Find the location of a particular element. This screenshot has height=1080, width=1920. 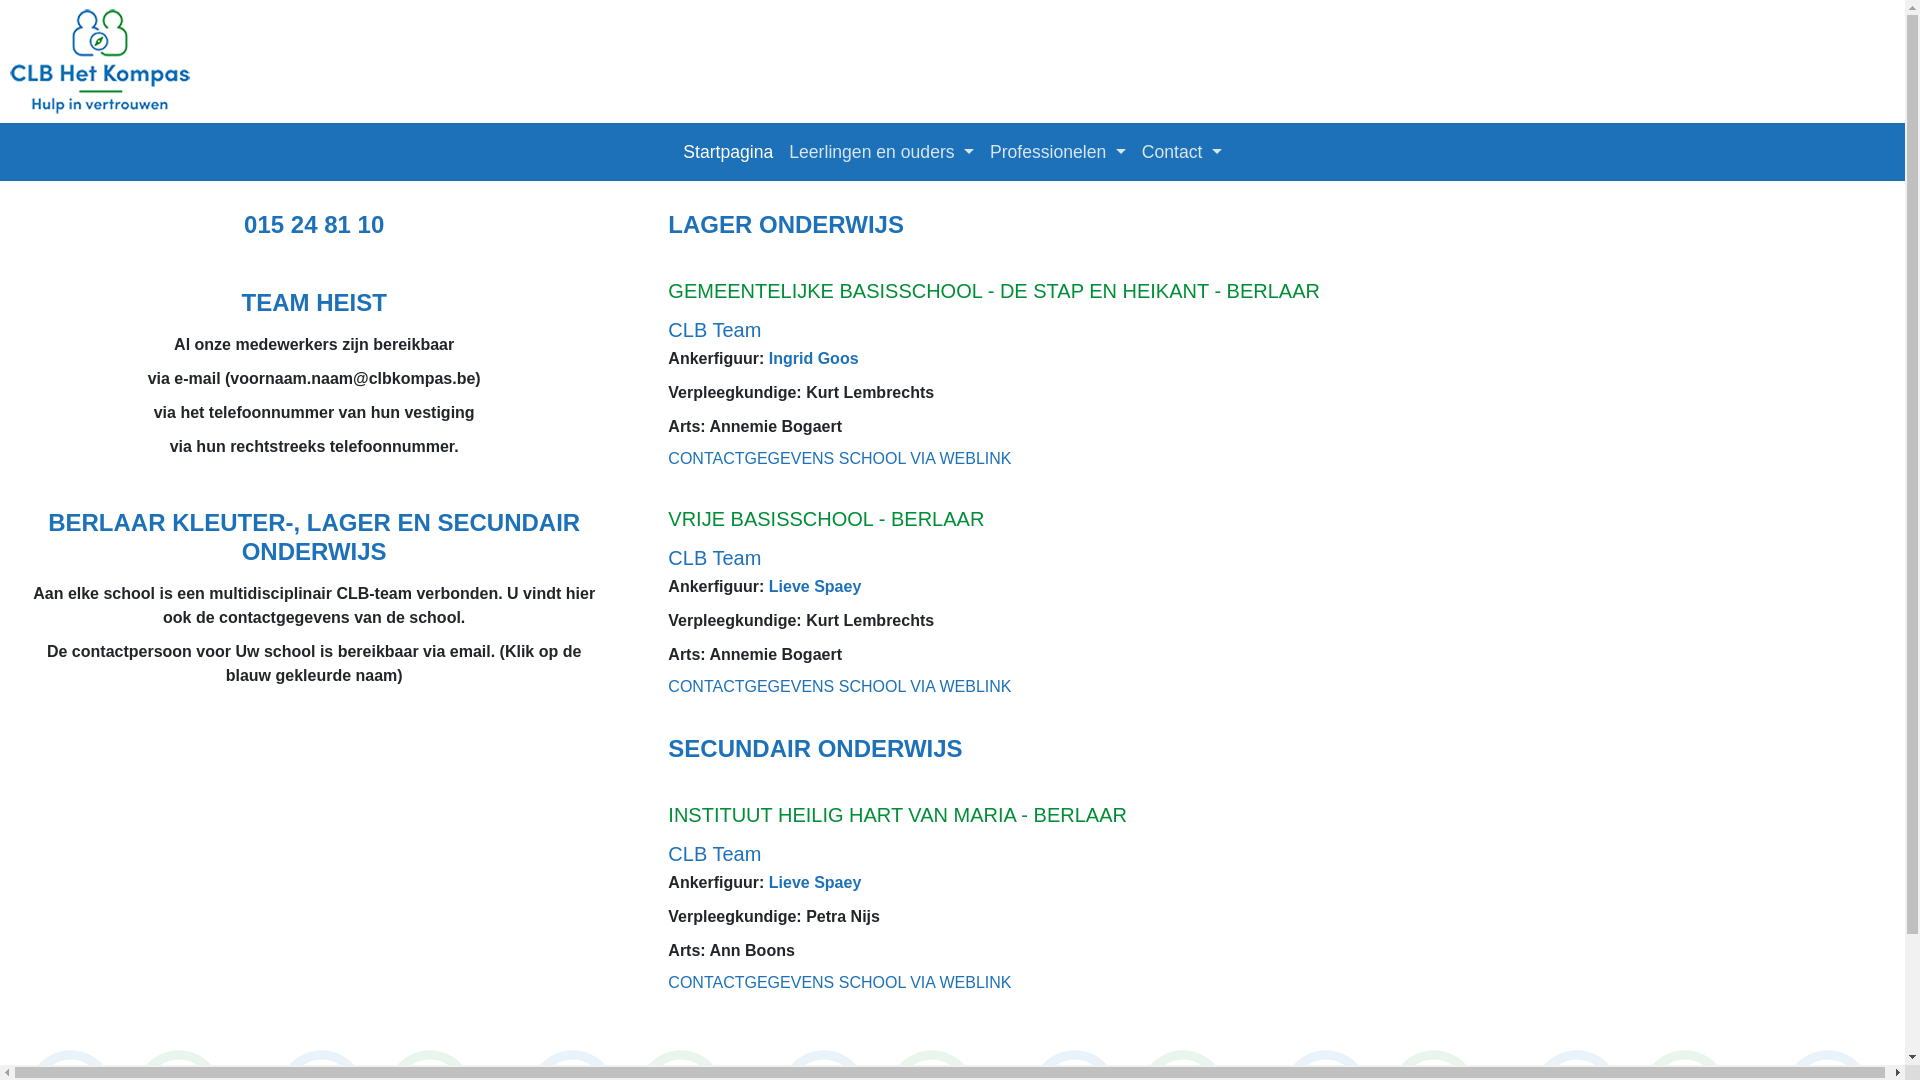

Lieve Spaey is located at coordinates (816, 882).